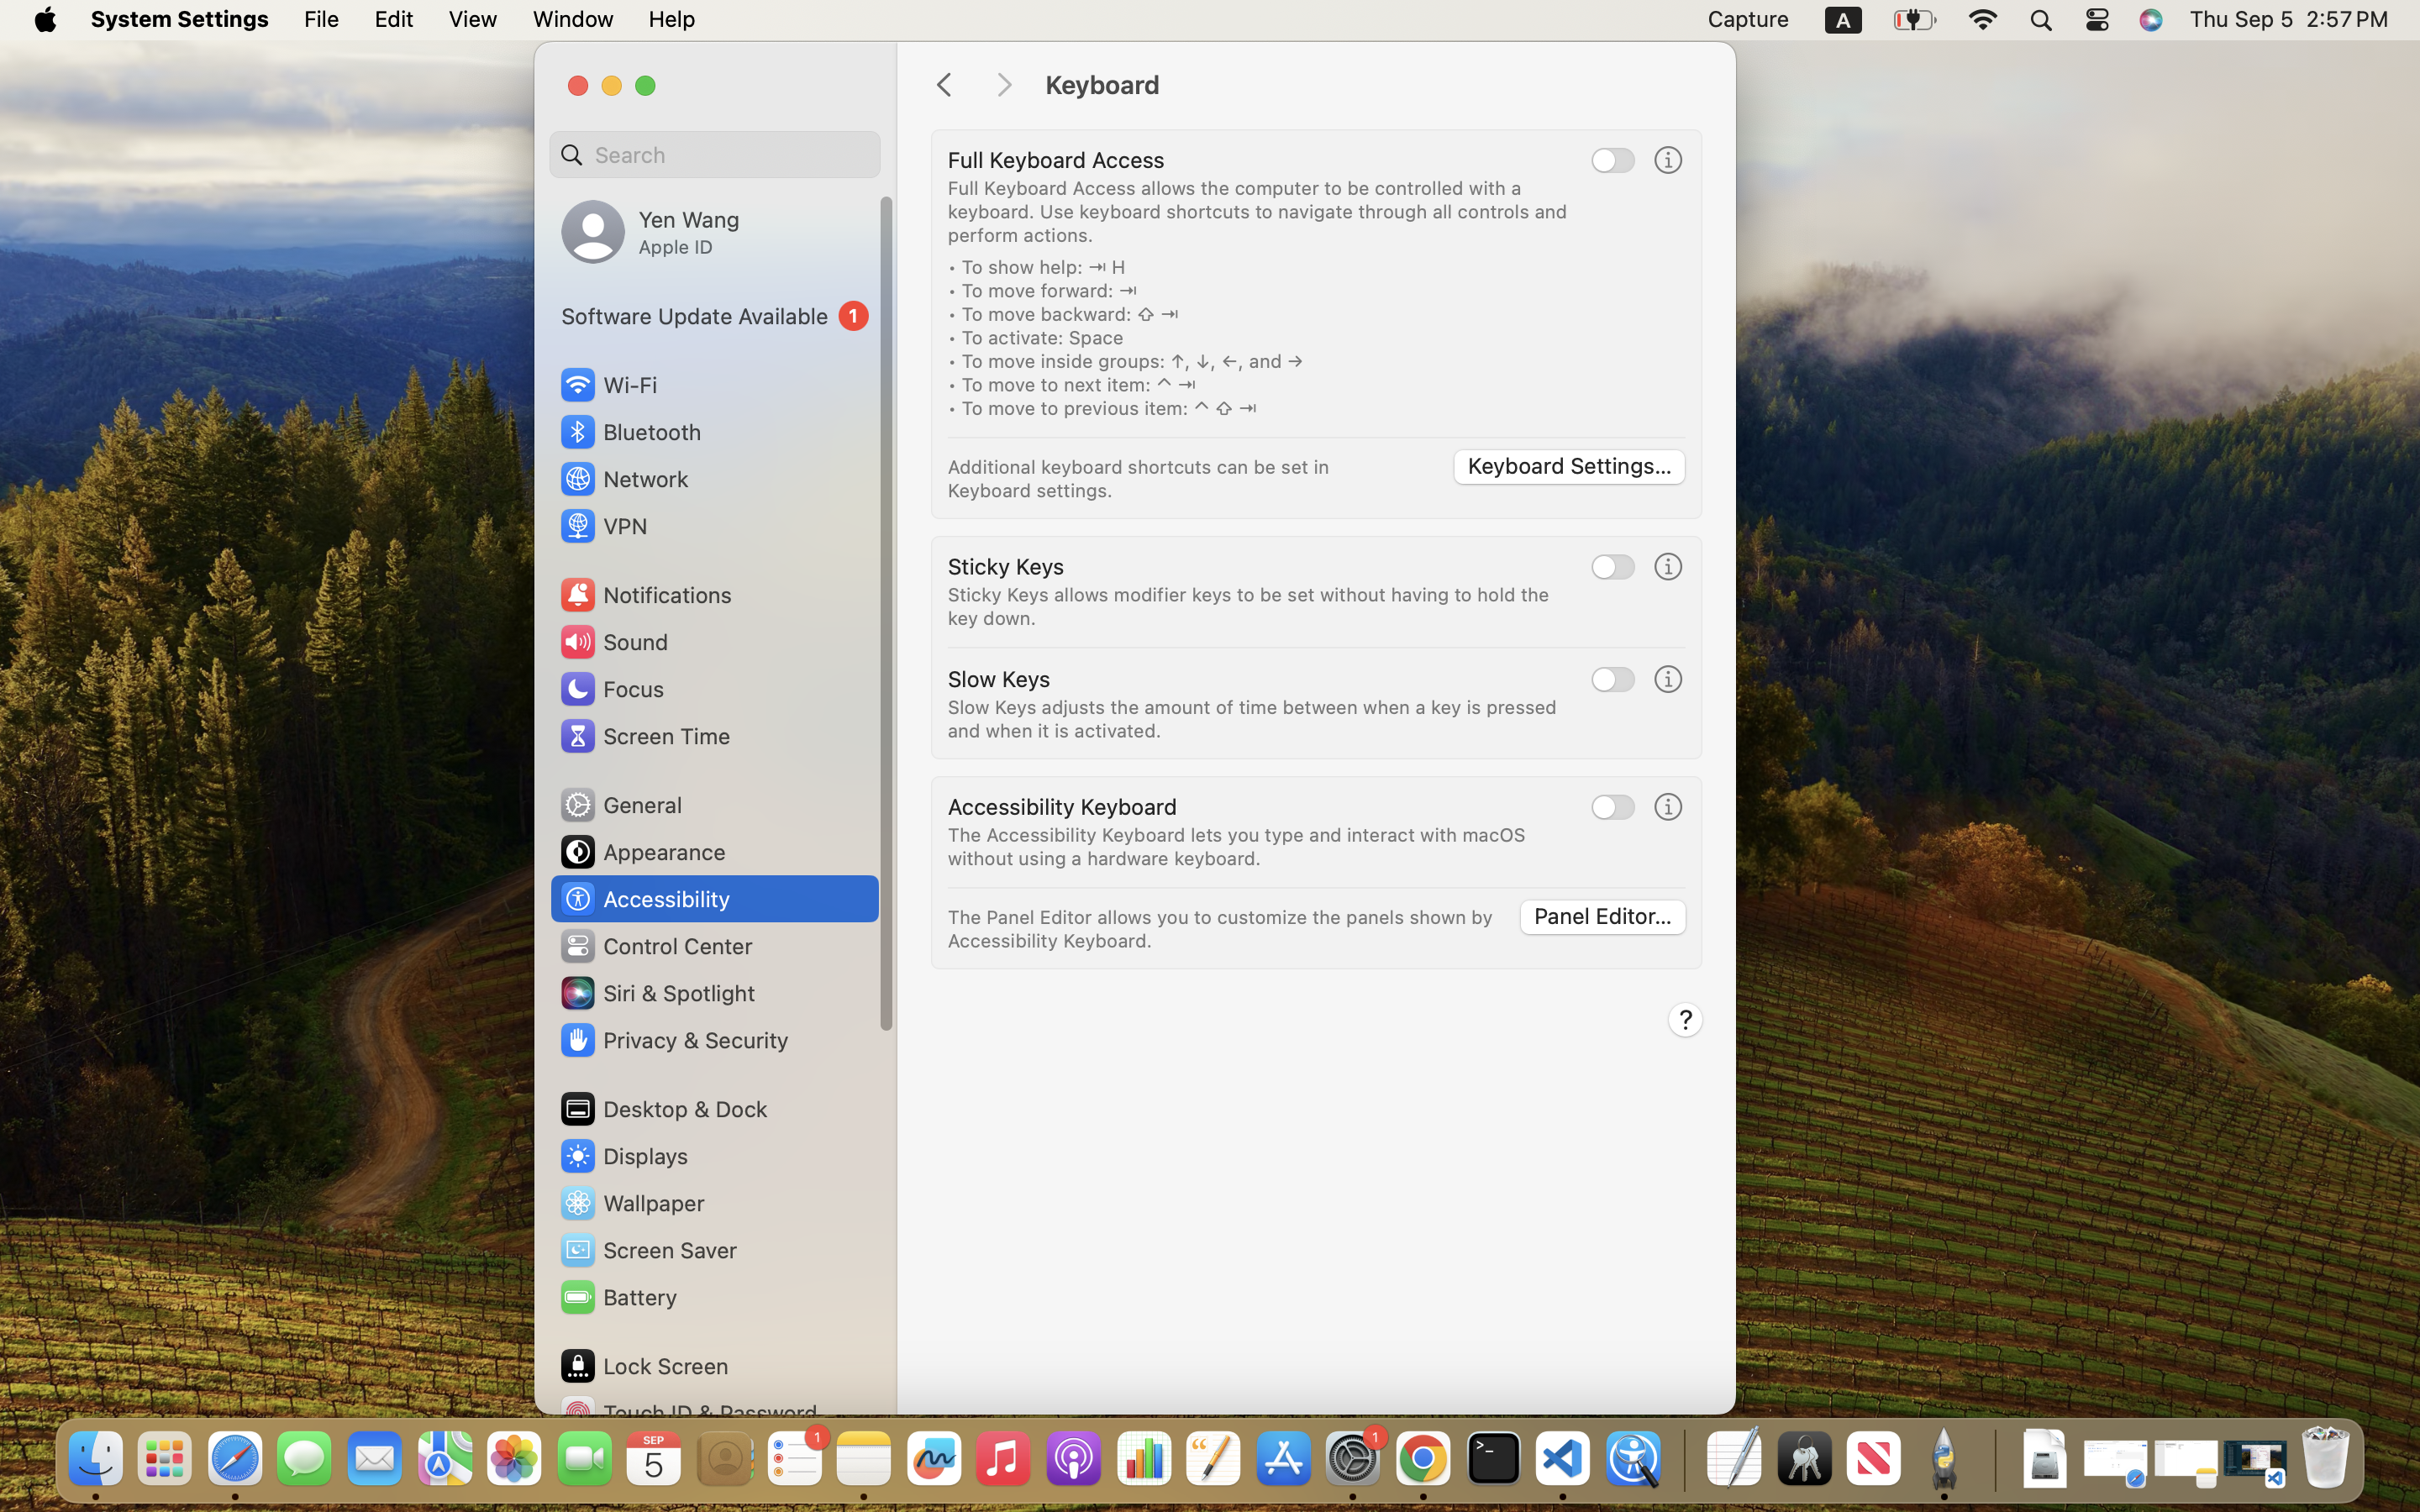 The width and height of the screenshot is (2420, 1512). I want to click on Desktop & Dock, so click(663, 1109).